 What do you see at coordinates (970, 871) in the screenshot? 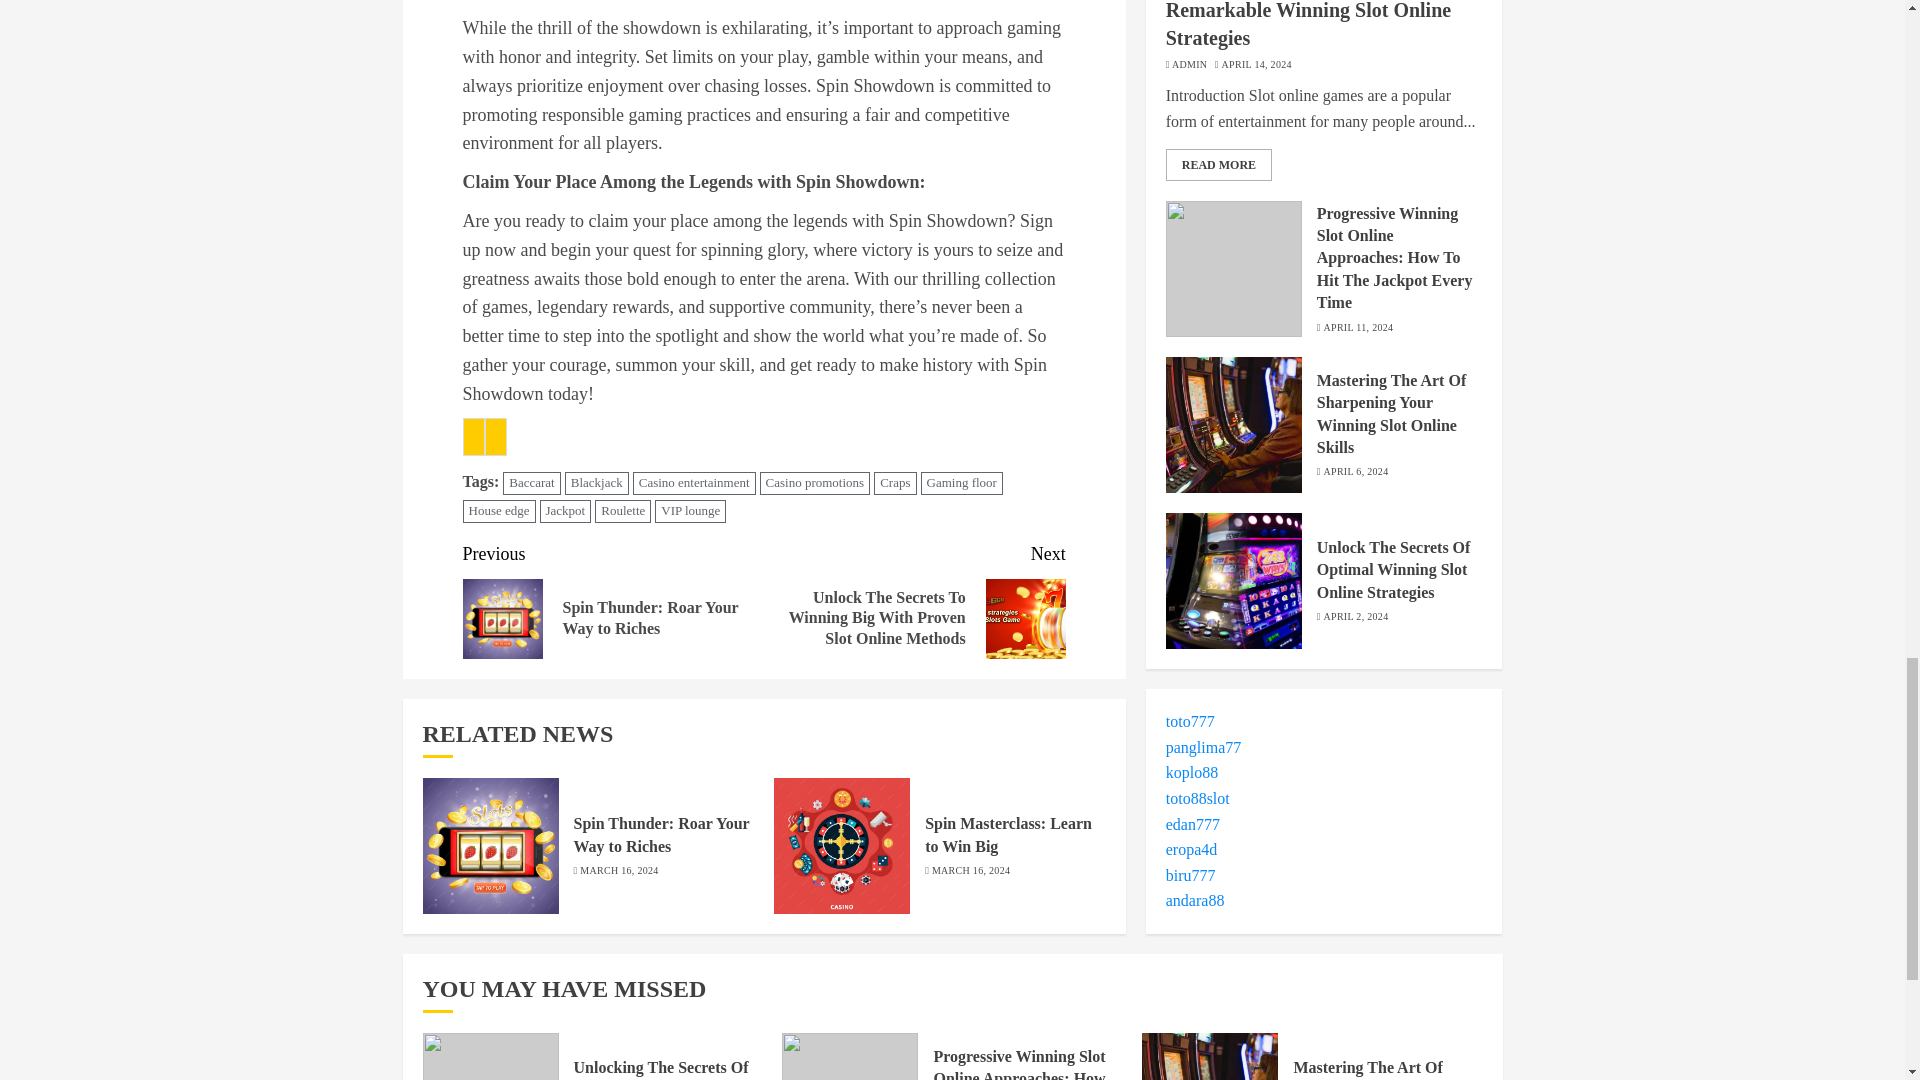
I see `MARCH 16, 2024` at bounding box center [970, 871].